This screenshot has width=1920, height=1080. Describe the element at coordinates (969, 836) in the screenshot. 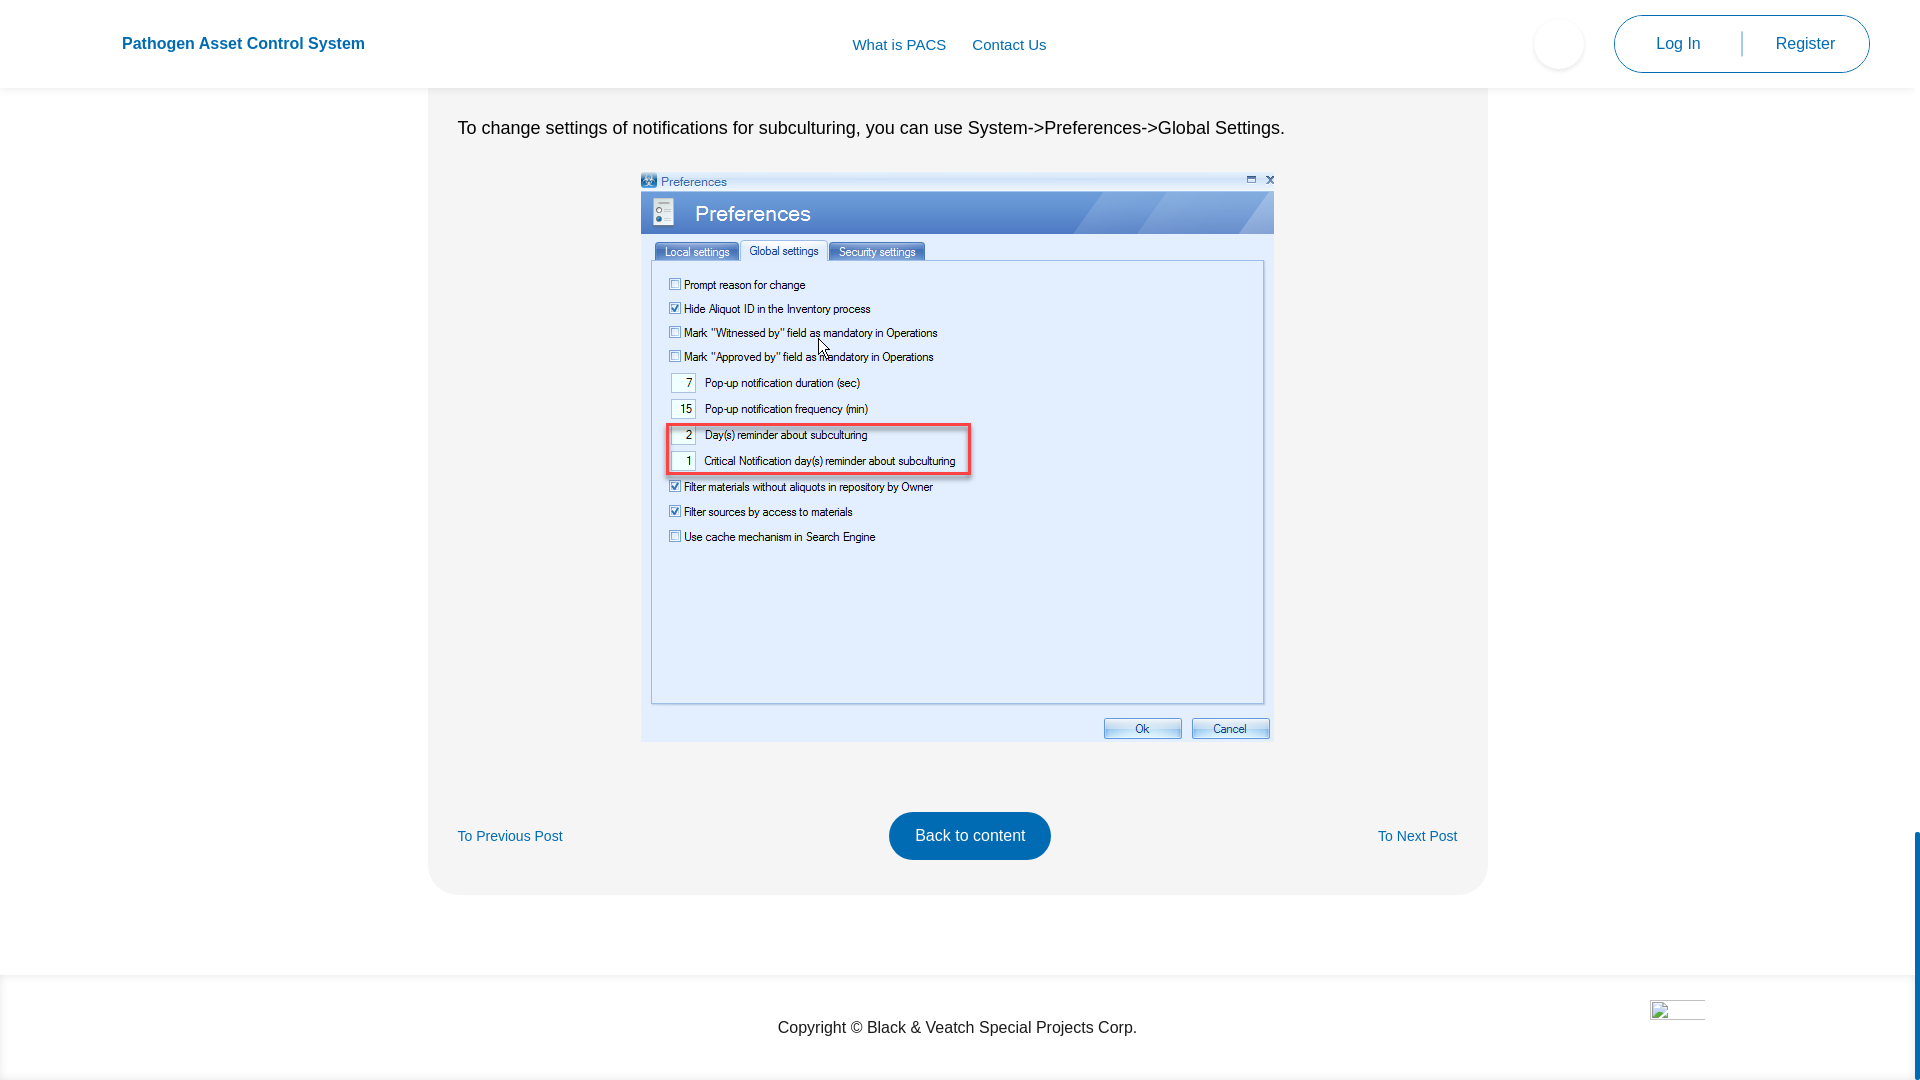

I see `Back to content` at that location.